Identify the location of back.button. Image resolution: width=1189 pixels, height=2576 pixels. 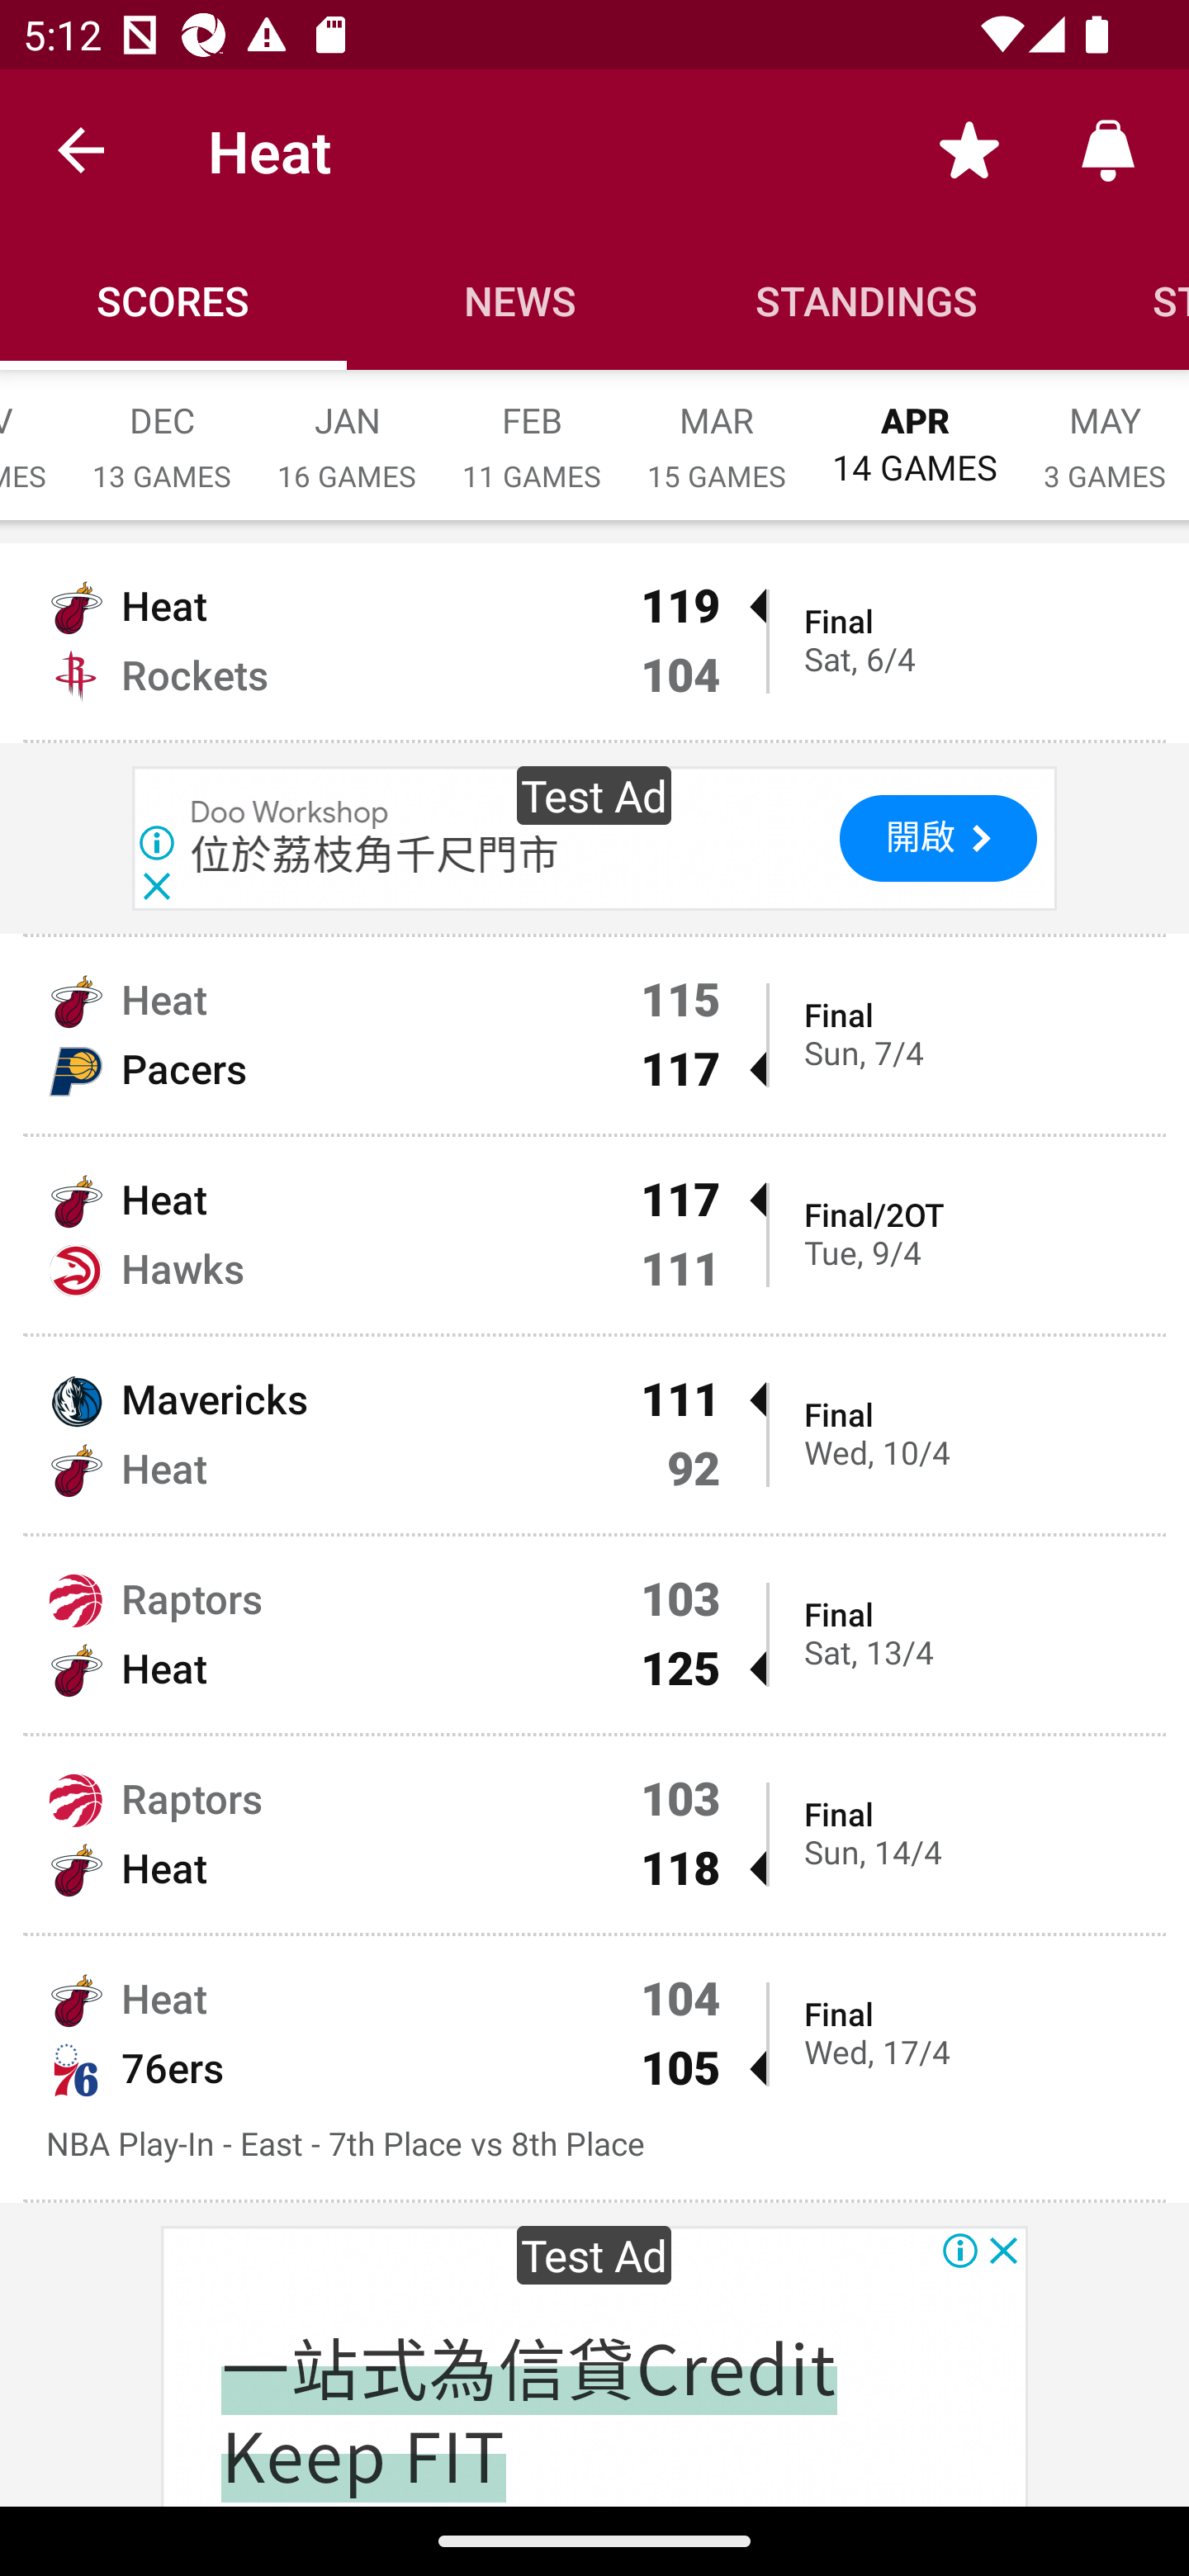
(81, 149).